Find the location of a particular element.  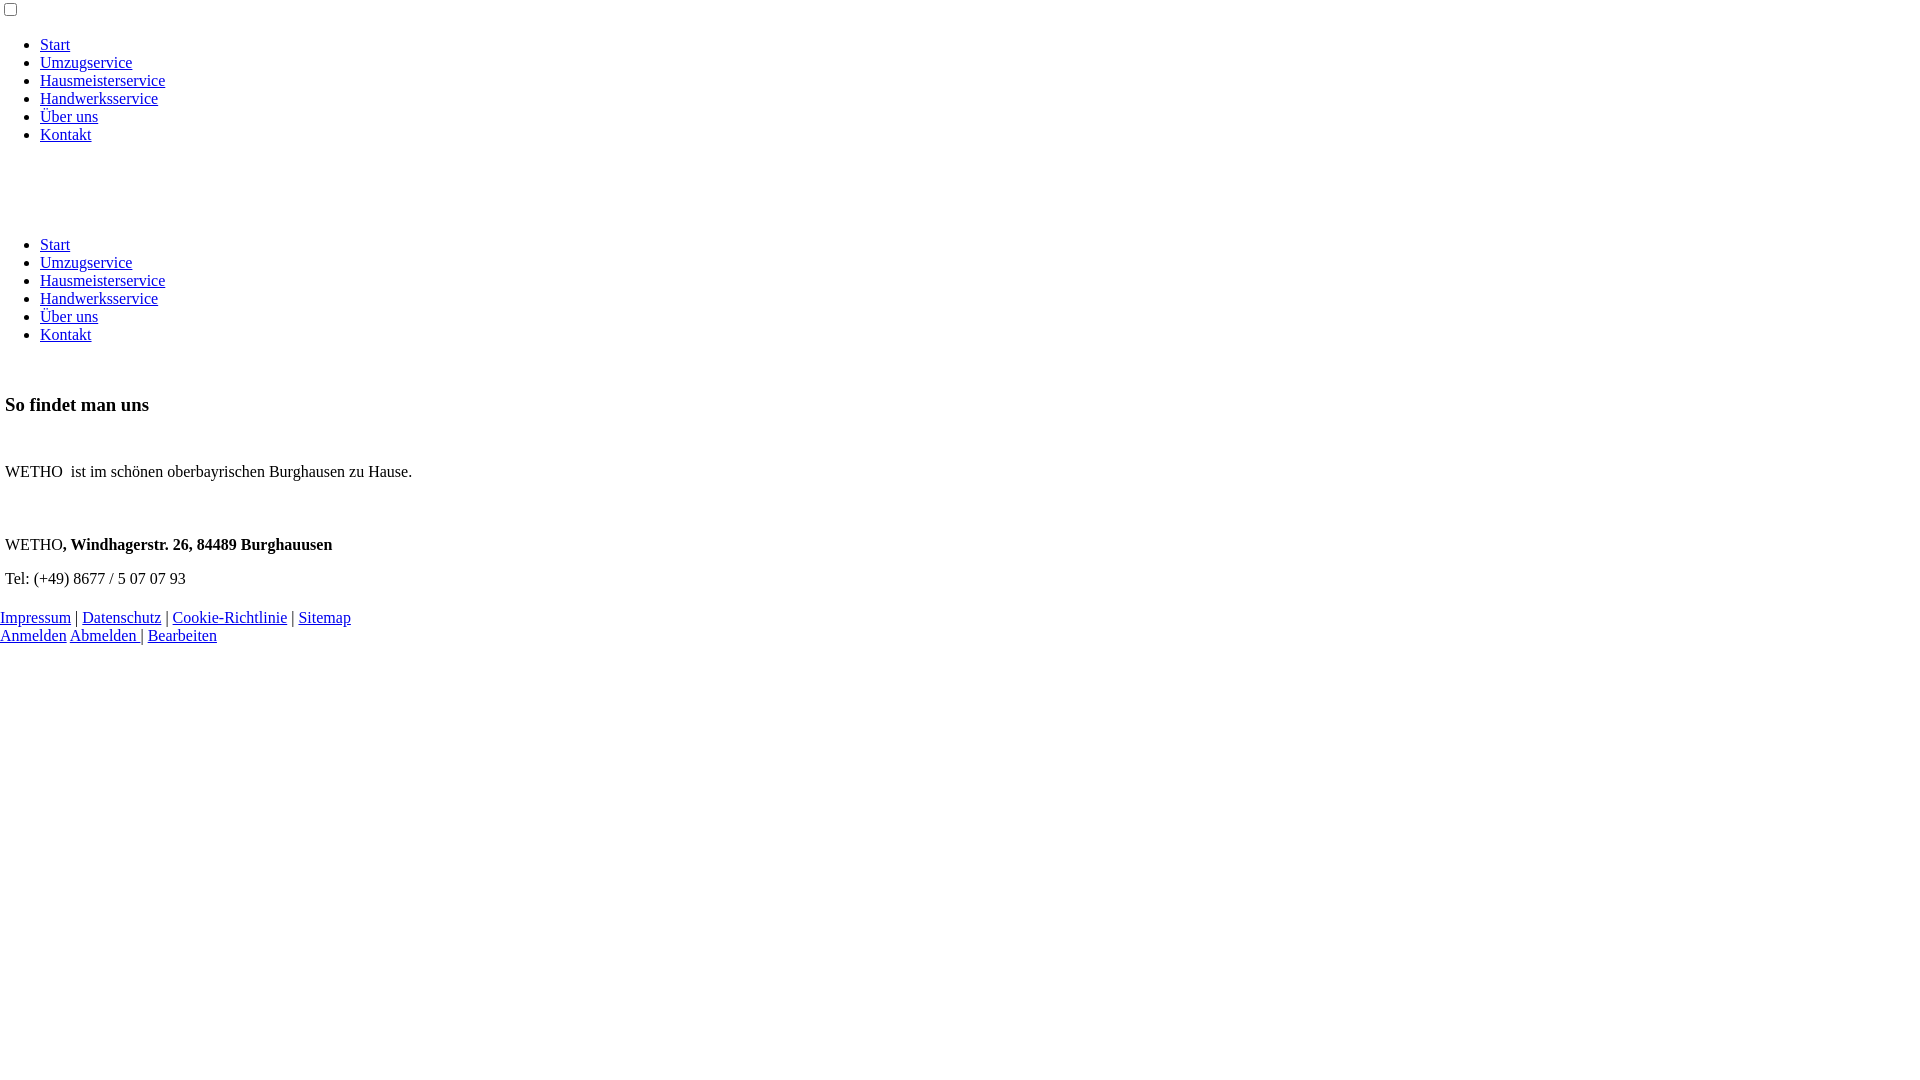

Datenschutz is located at coordinates (122, 618).